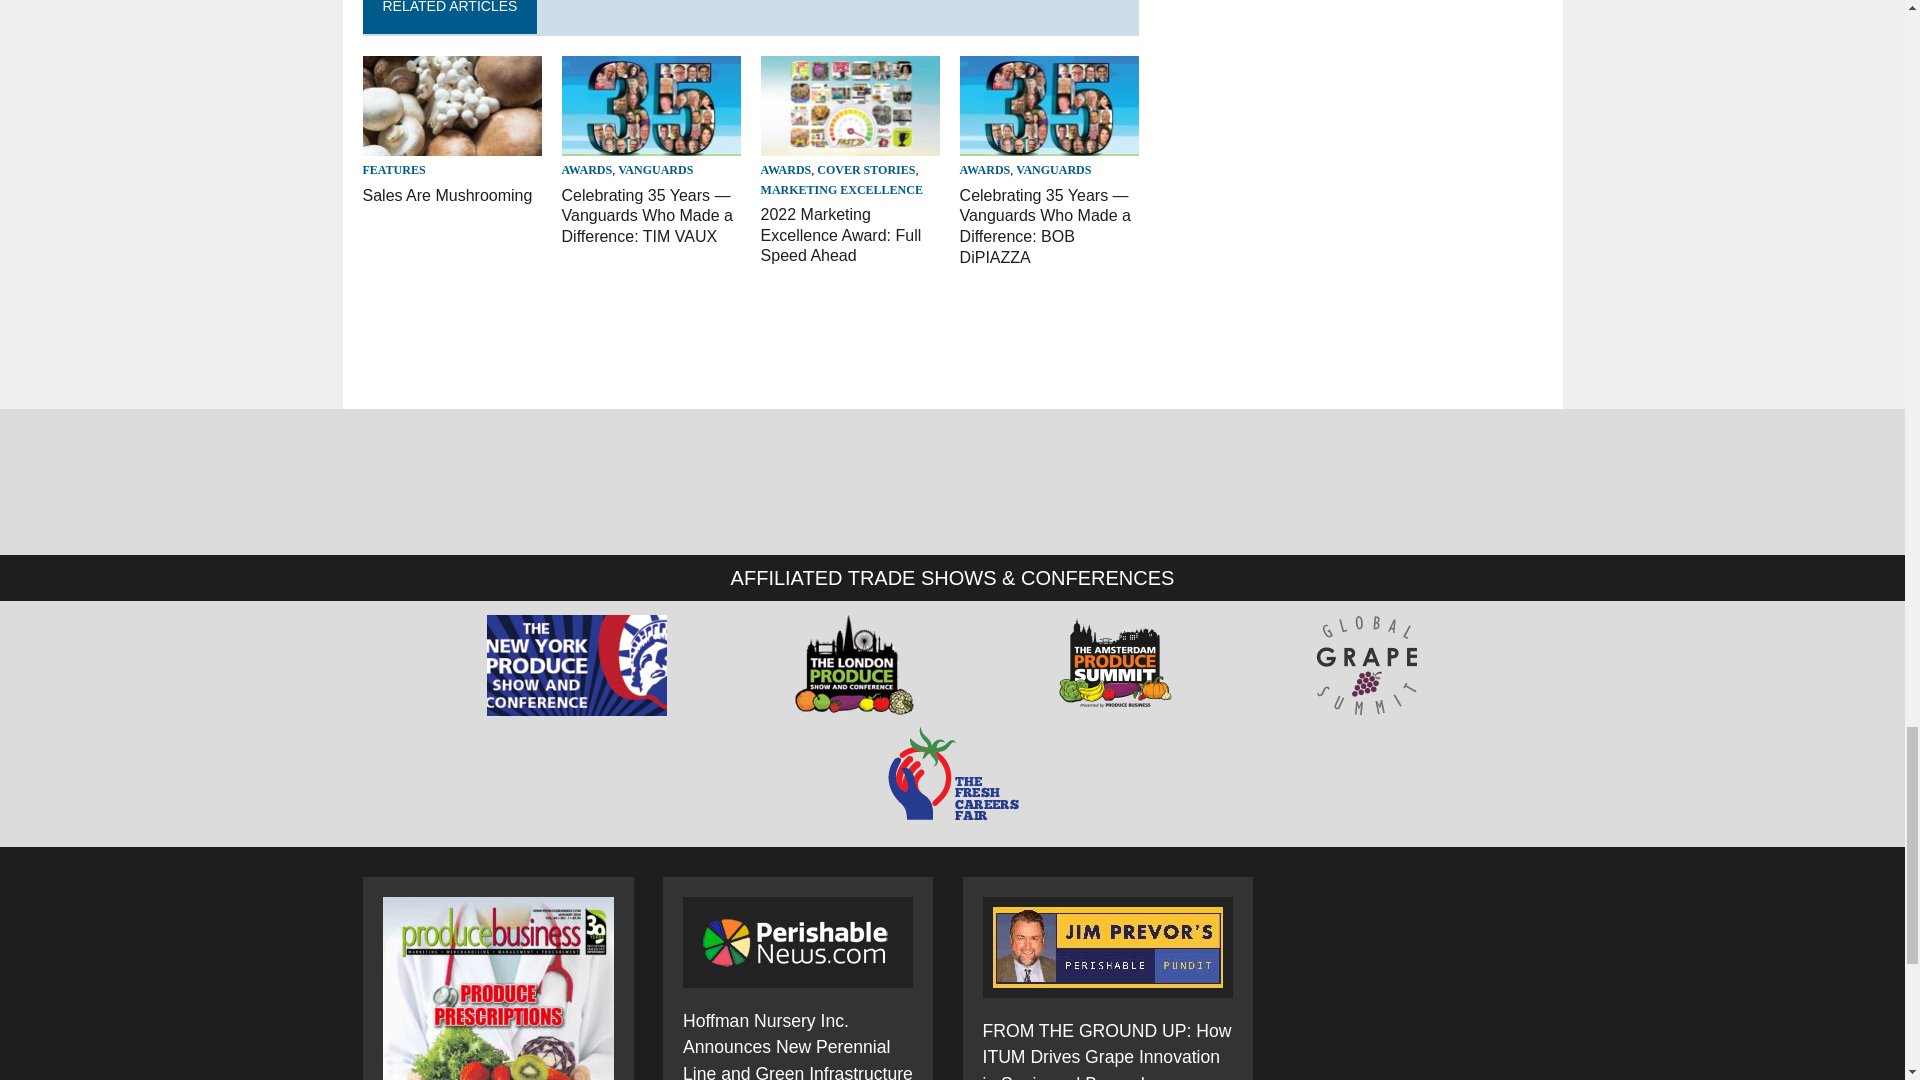  I want to click on 2022 Marketing Excellence Award: Full Speed Ahead, so click(840, 235).